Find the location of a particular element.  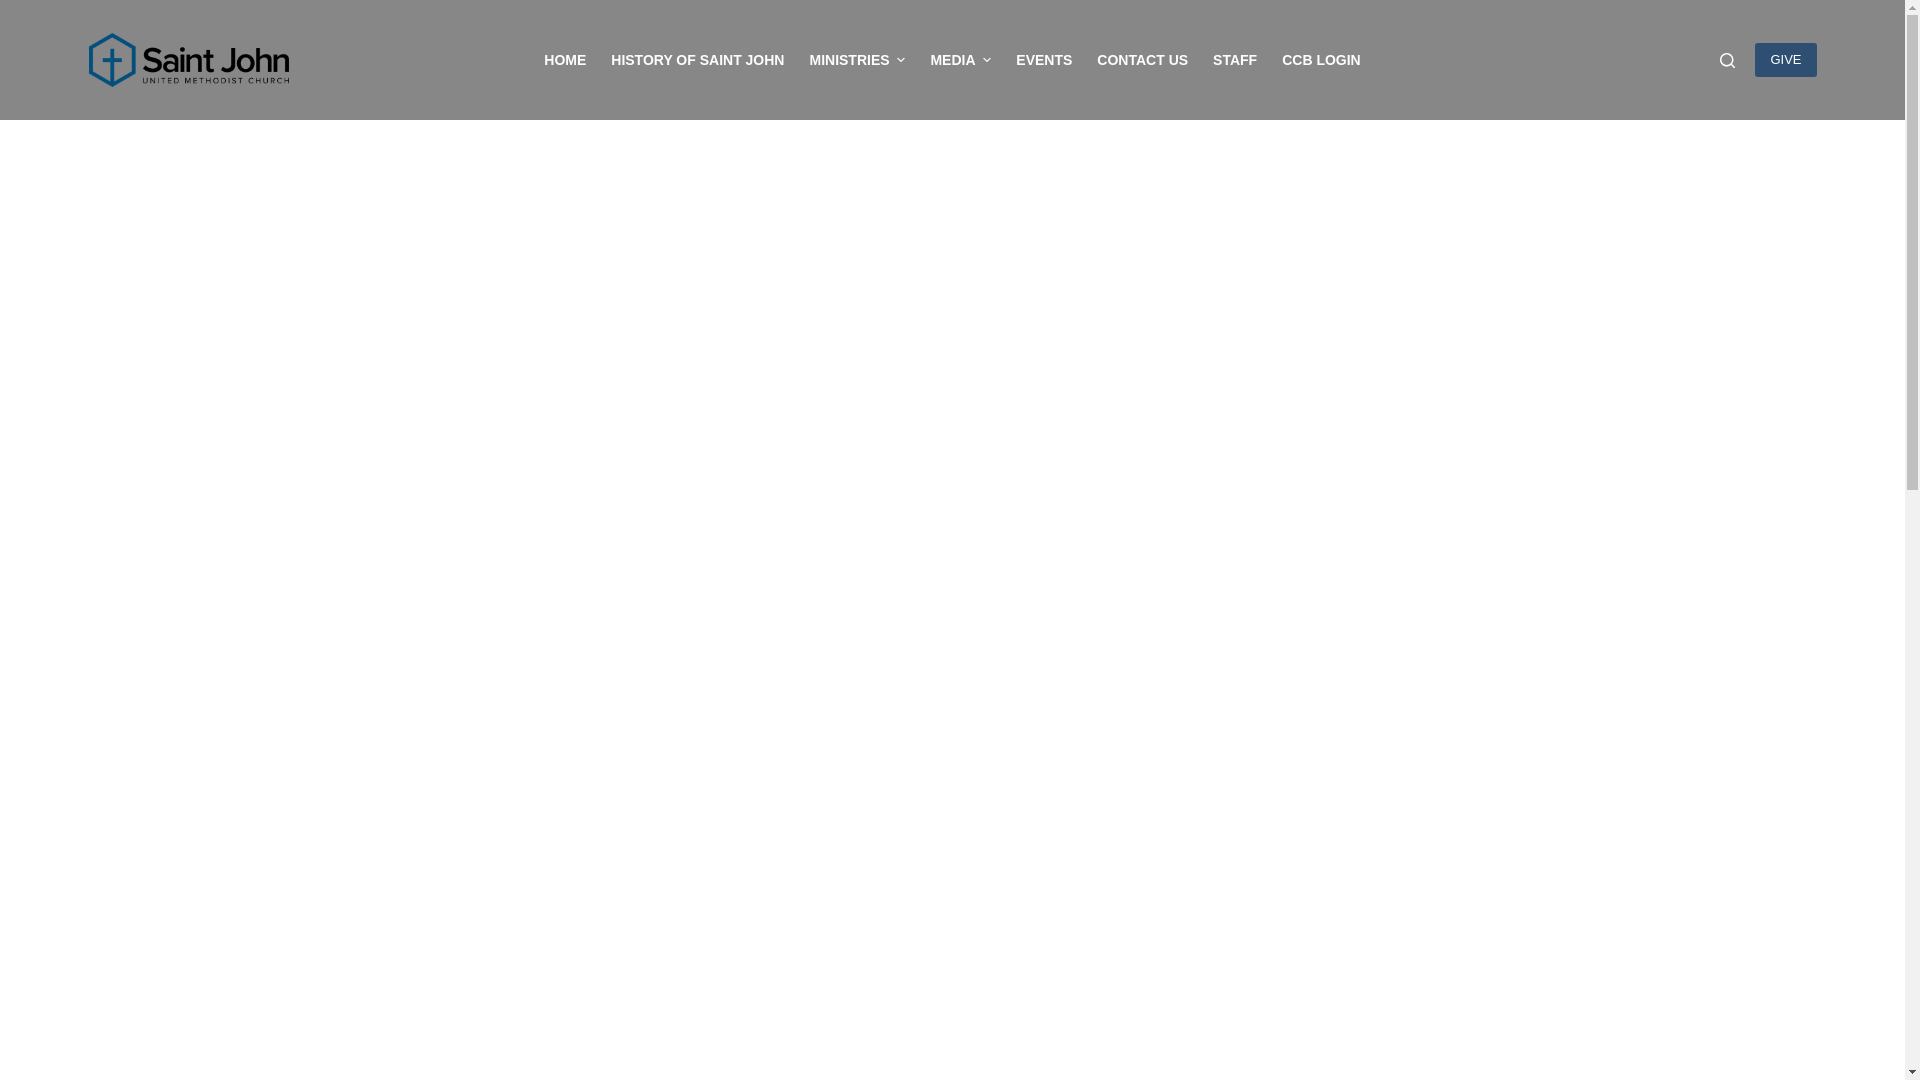

Skip to content is located at coordinates (20, 10).